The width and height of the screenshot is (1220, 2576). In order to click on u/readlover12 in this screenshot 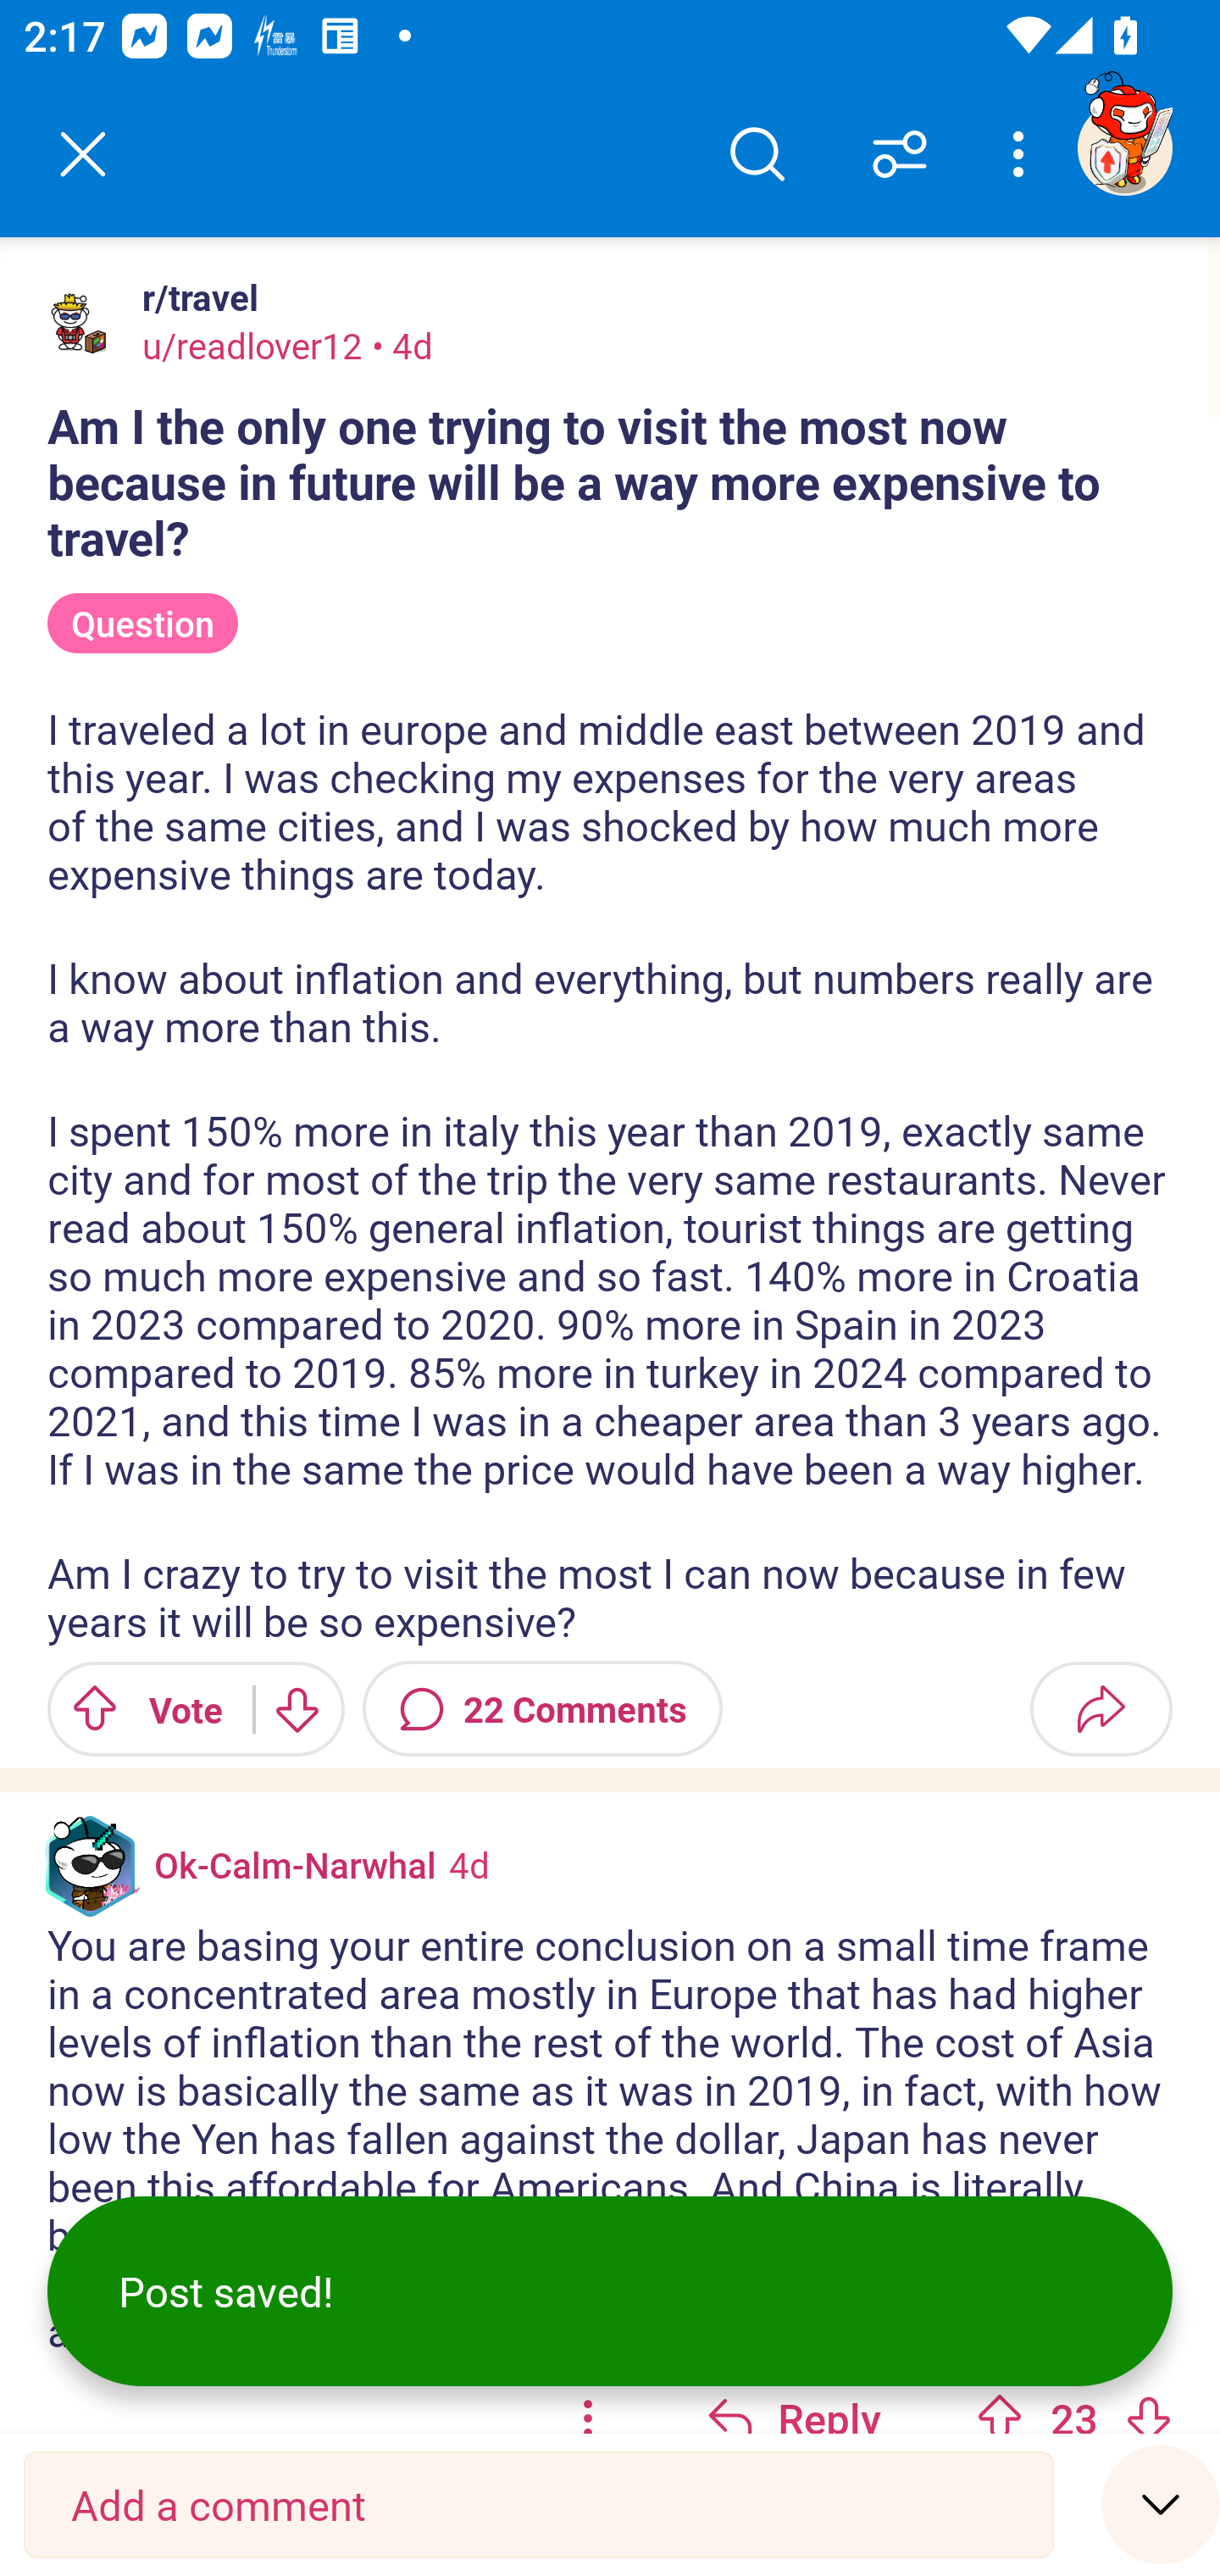, I will do `click(252, 345)`.